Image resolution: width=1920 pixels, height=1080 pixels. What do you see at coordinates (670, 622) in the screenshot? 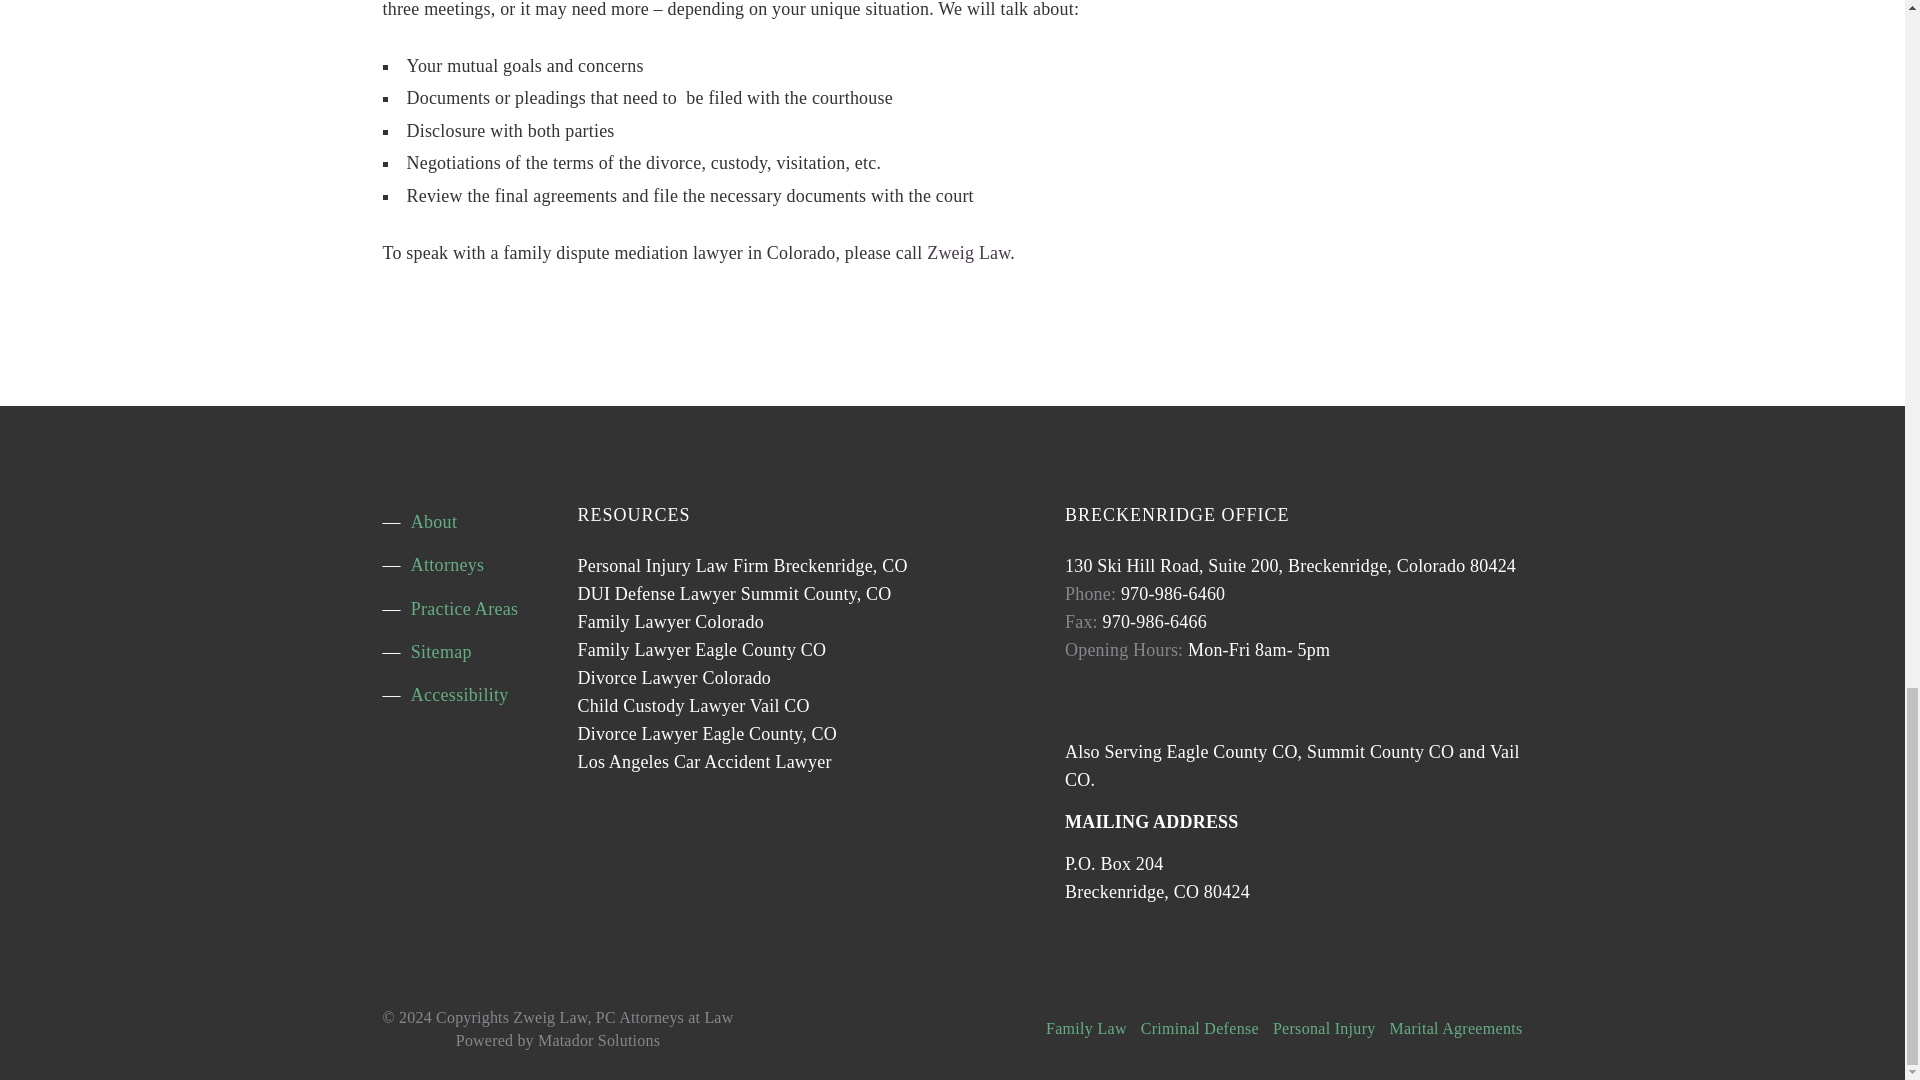
I see `Family Lawyer Colorado` at bounding box center [670, 622].